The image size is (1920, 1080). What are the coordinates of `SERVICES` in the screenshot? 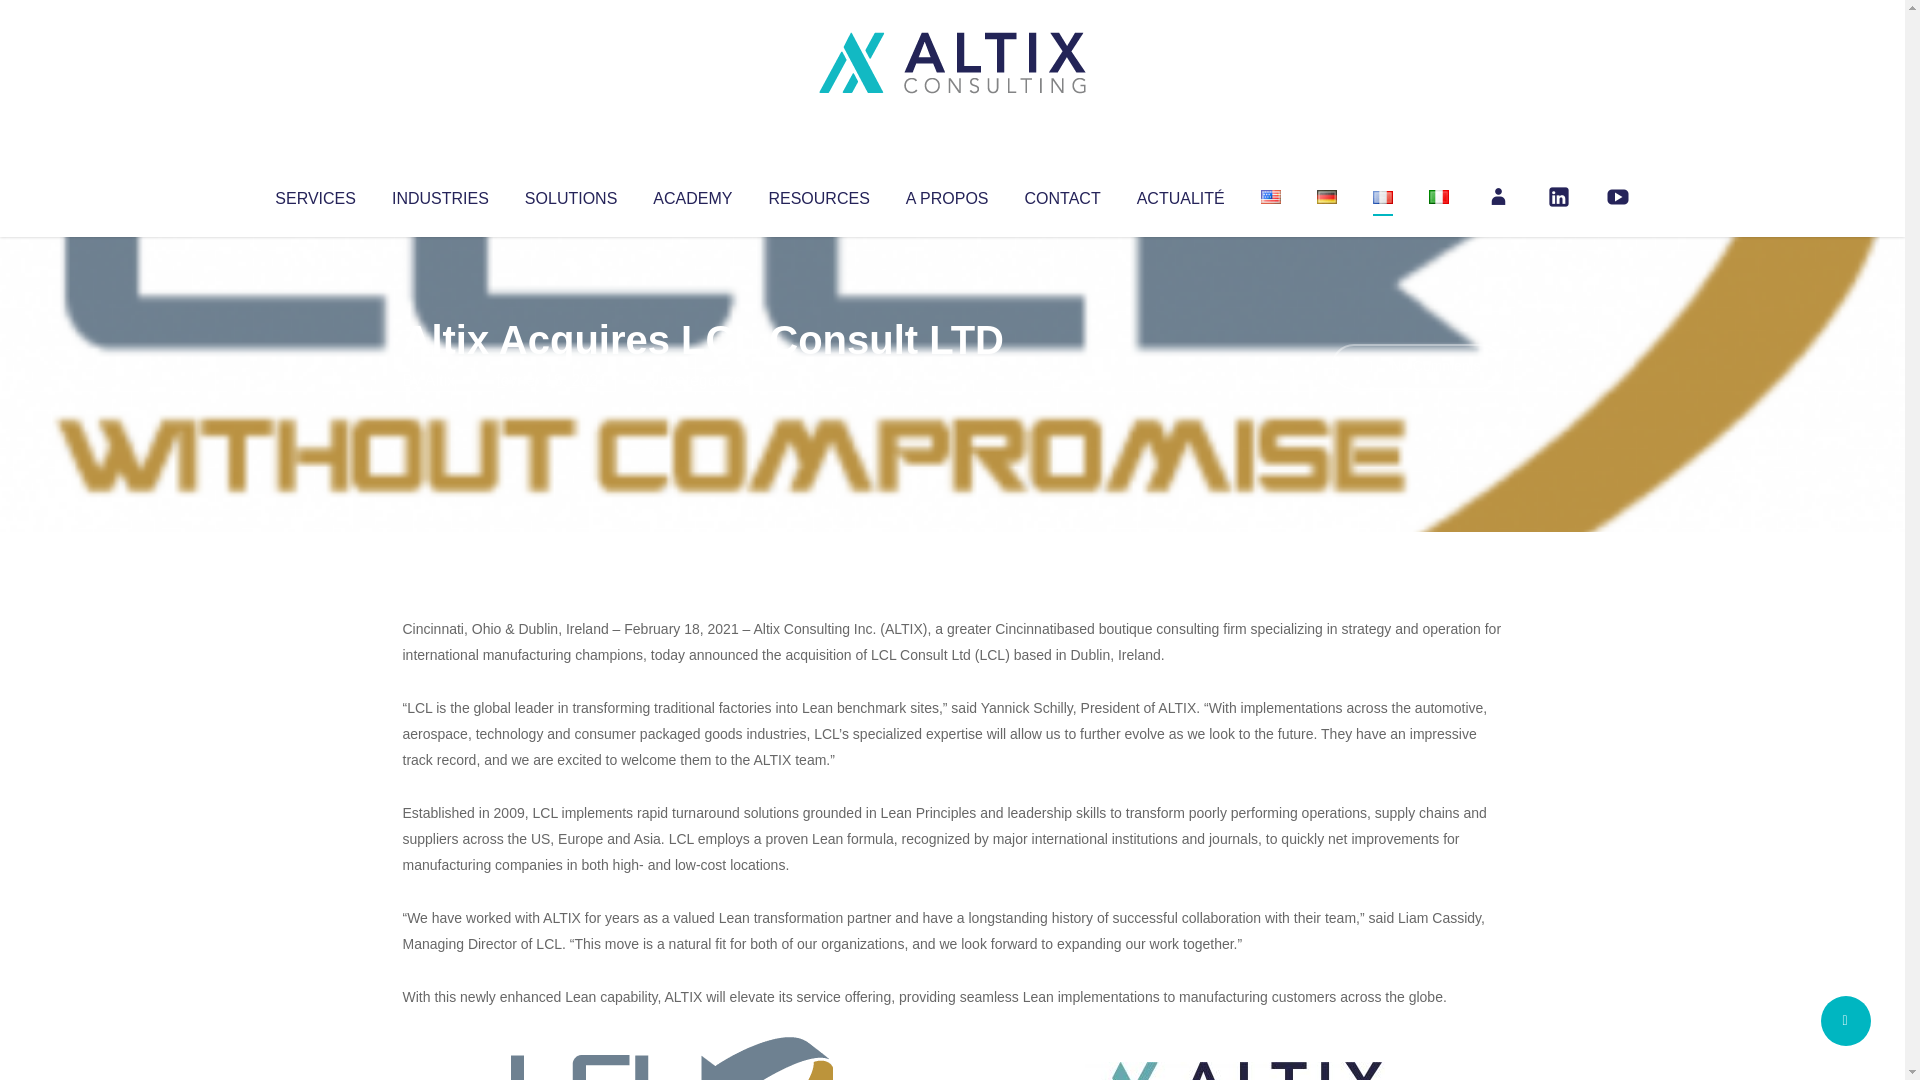 It's located at (314, 194).